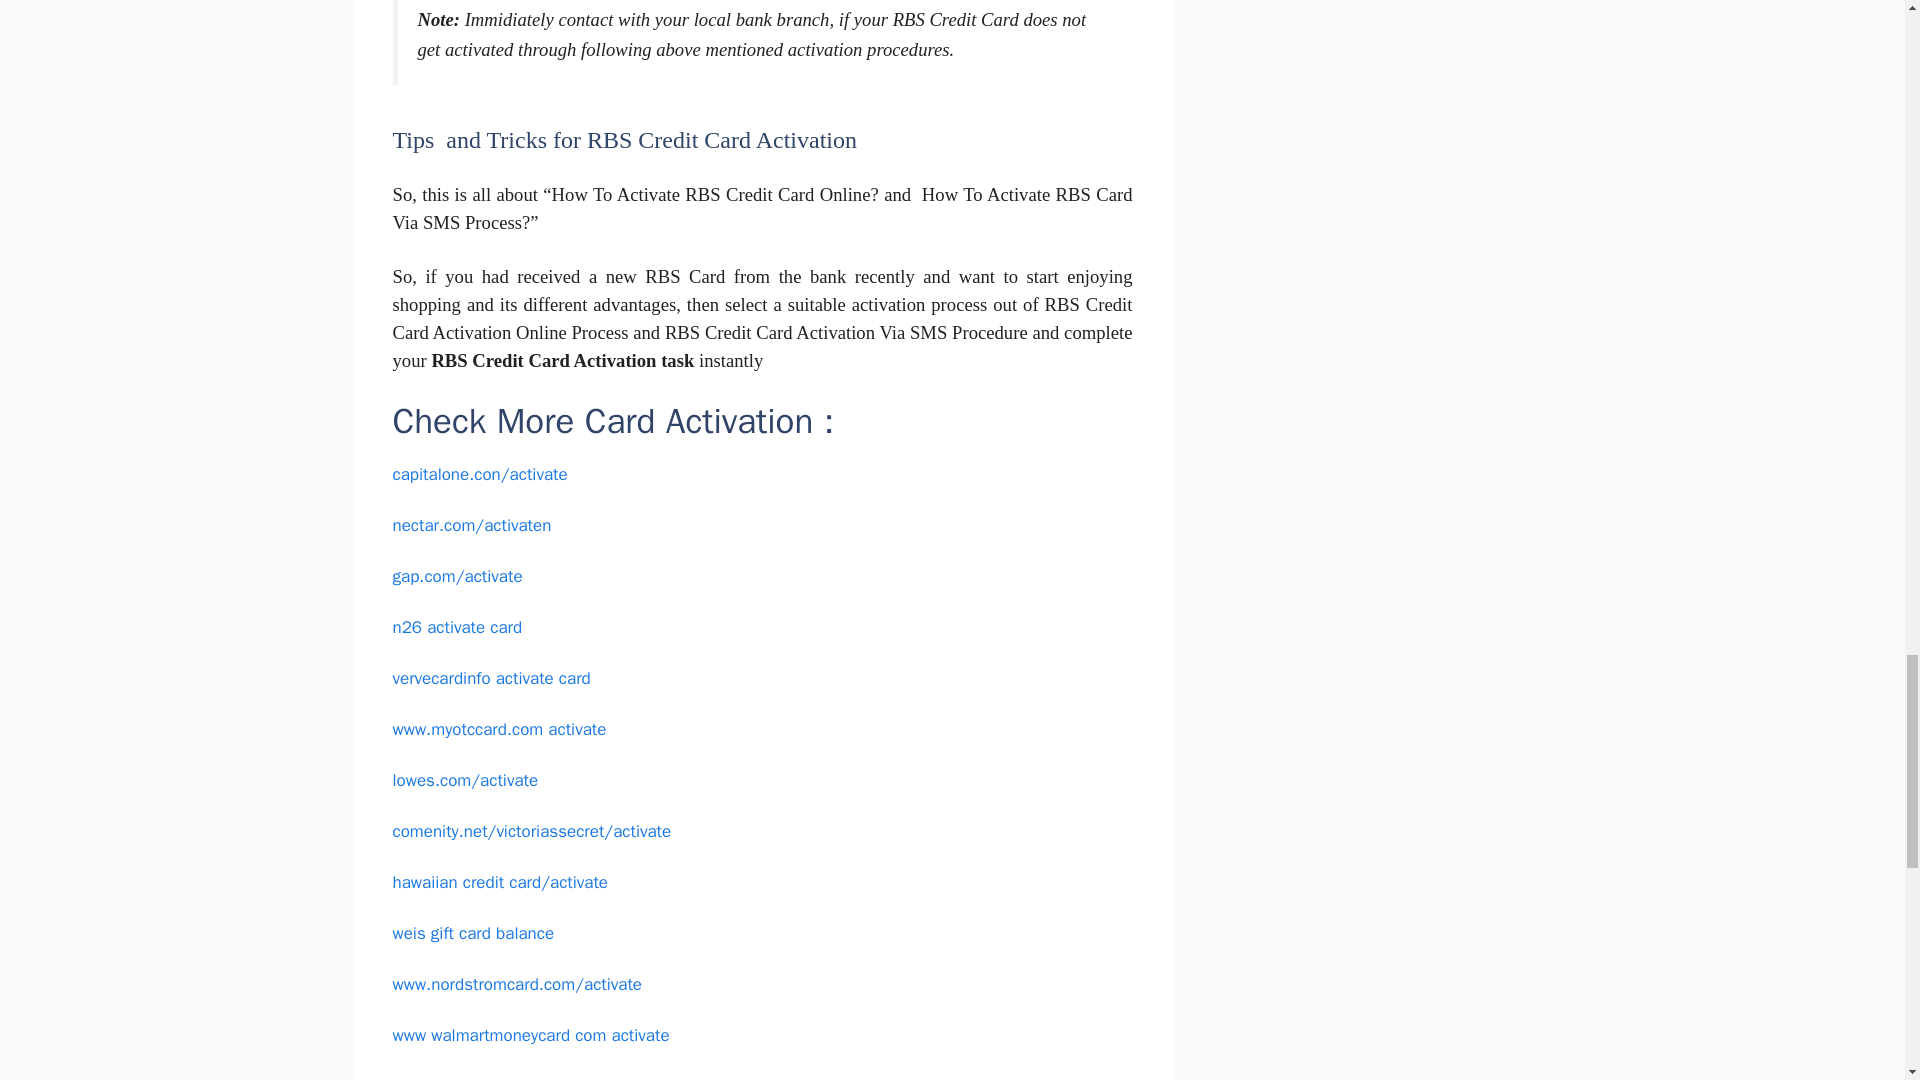 This screenshot has height=1080, width=1920. I want to click on www walmartmoneycard com activate, so click(530, 1035).